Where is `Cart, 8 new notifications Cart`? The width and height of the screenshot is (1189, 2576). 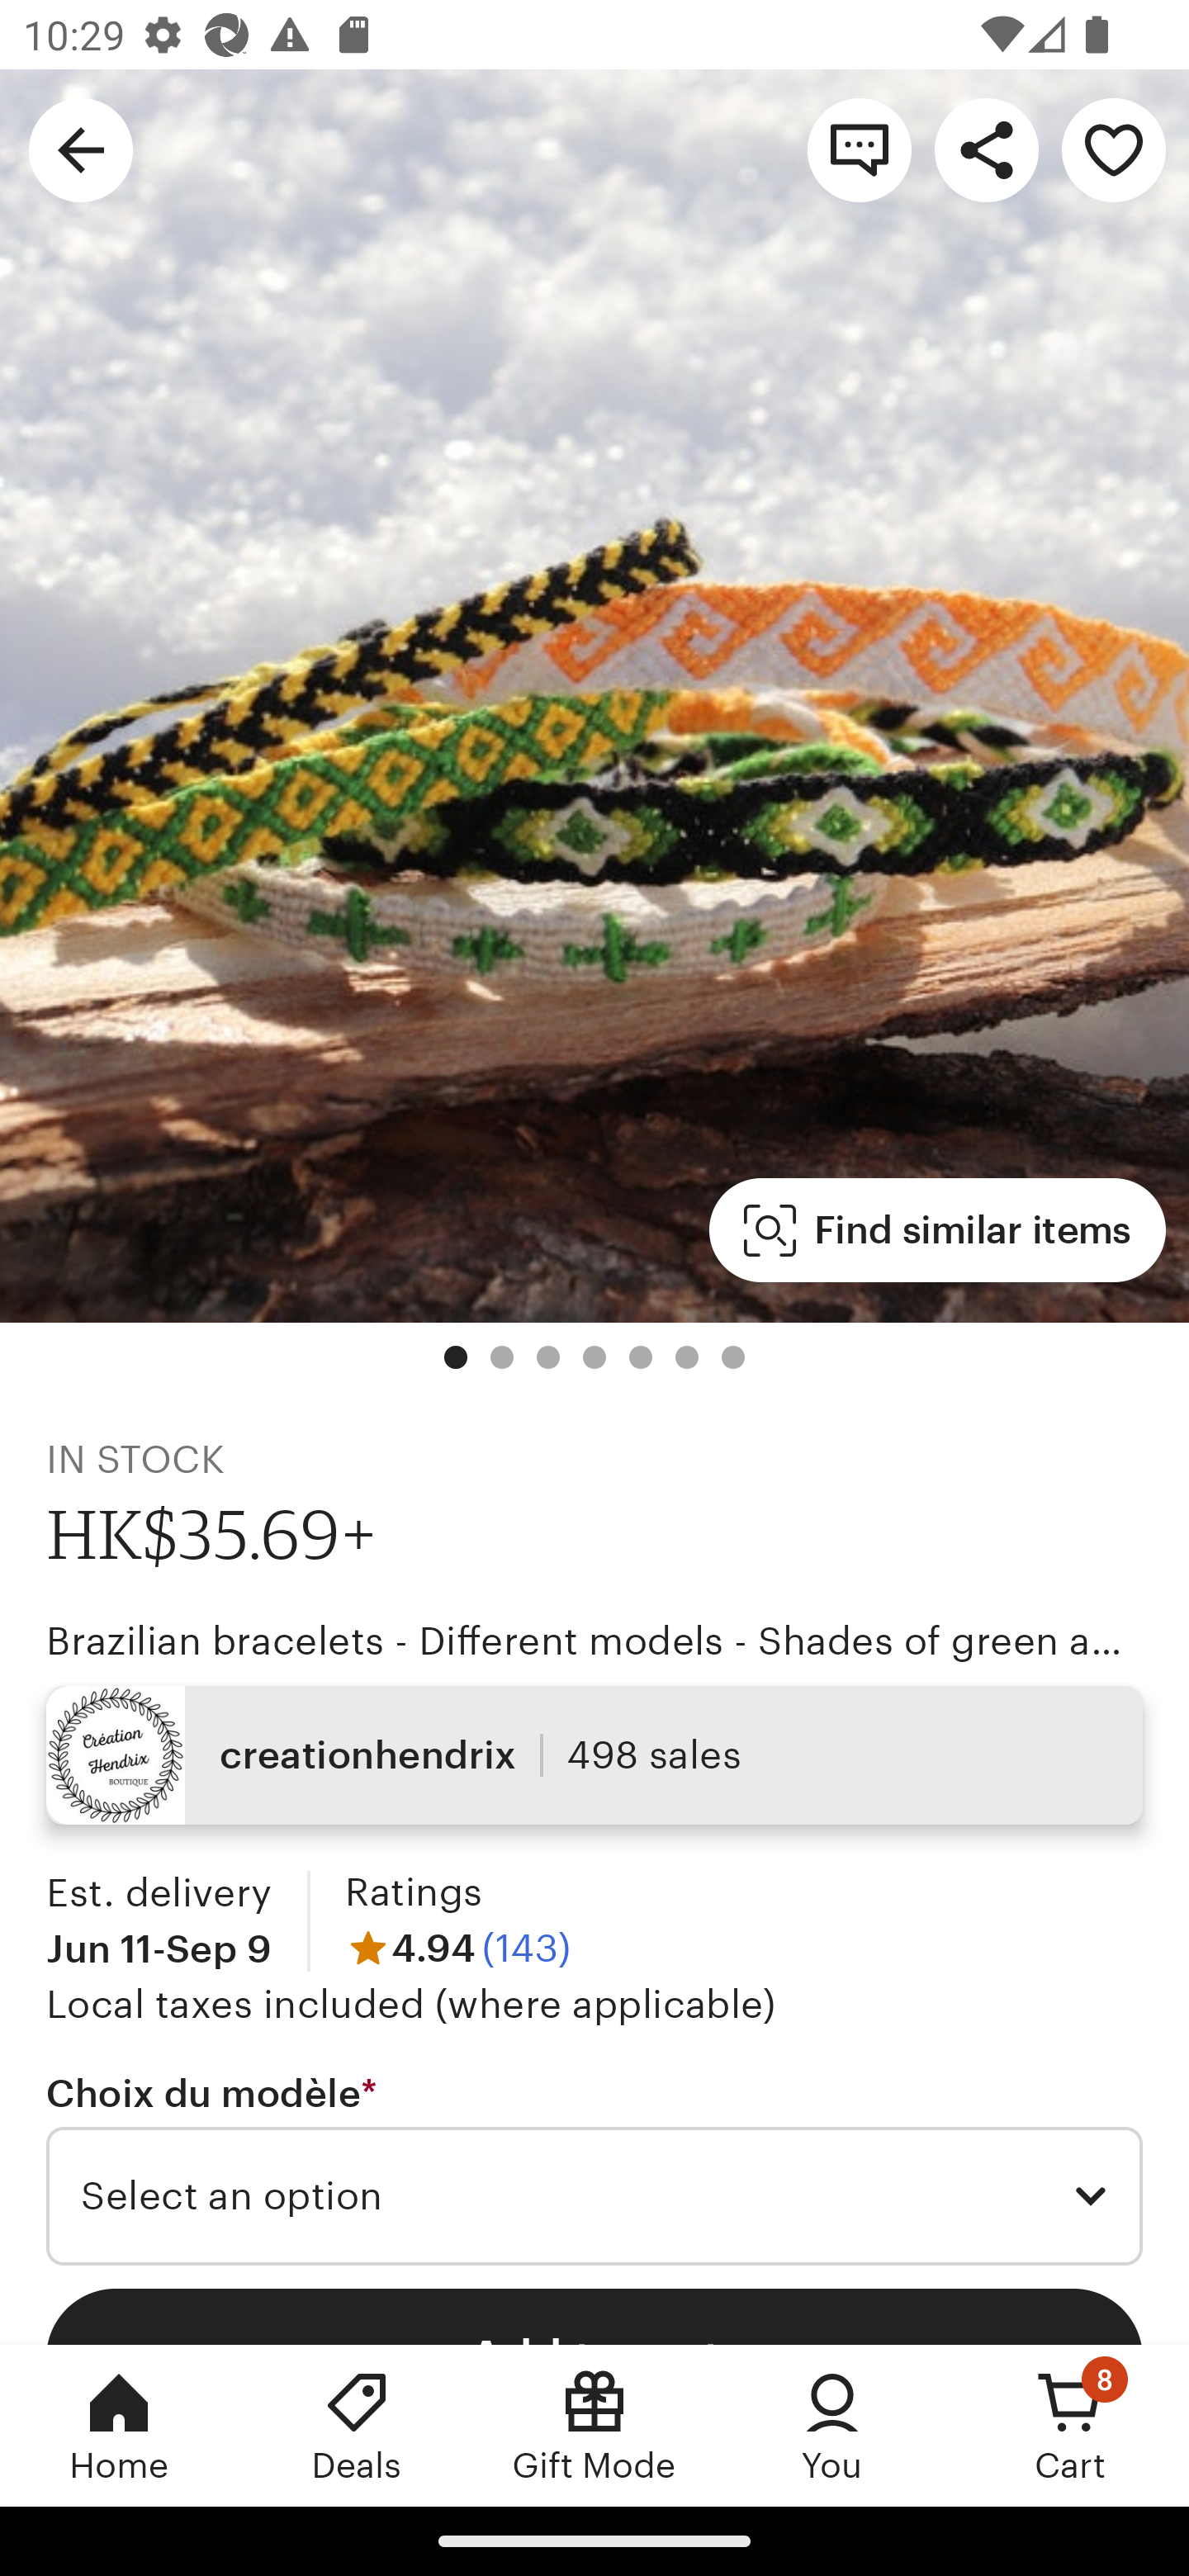 Cart, 8 new notifications Cart is located at coordinates (1070, 2425).